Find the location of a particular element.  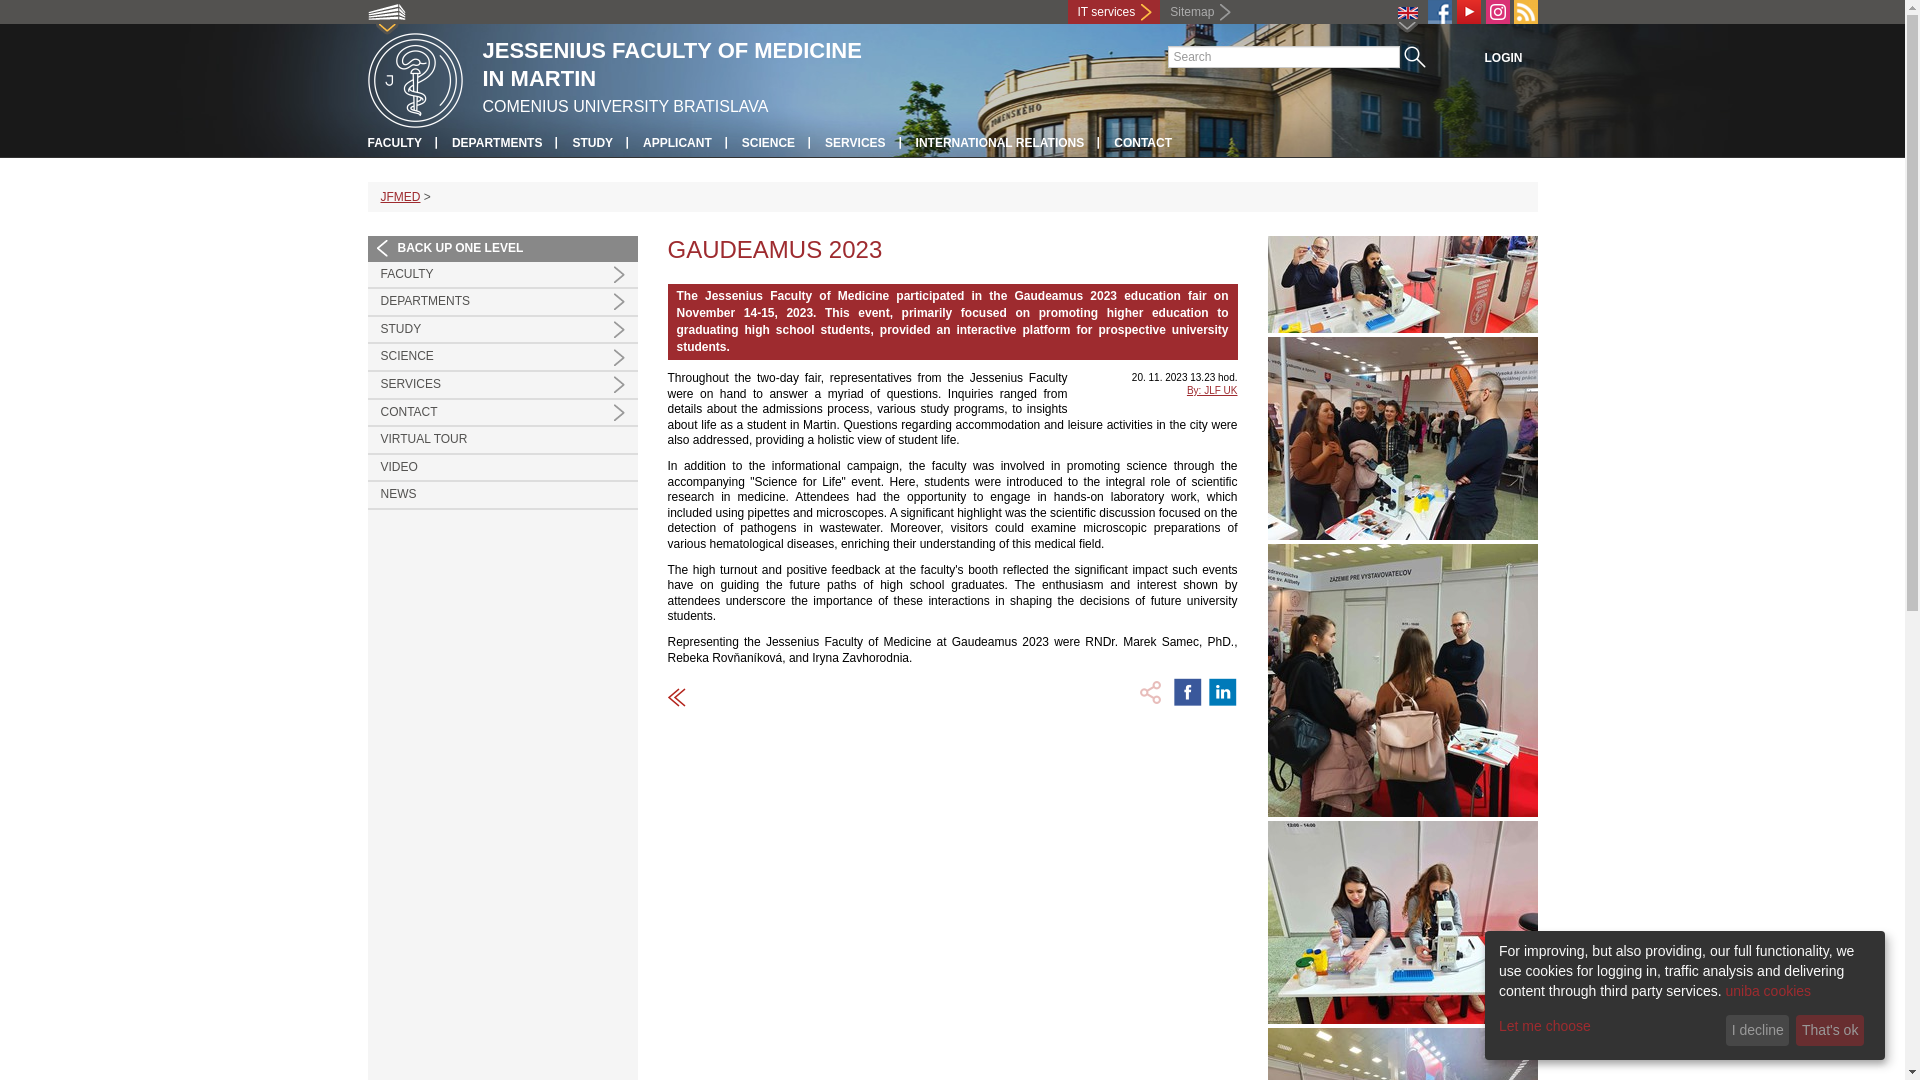

BACK UP ONE LEVEL is located at coordinates (502, 249).